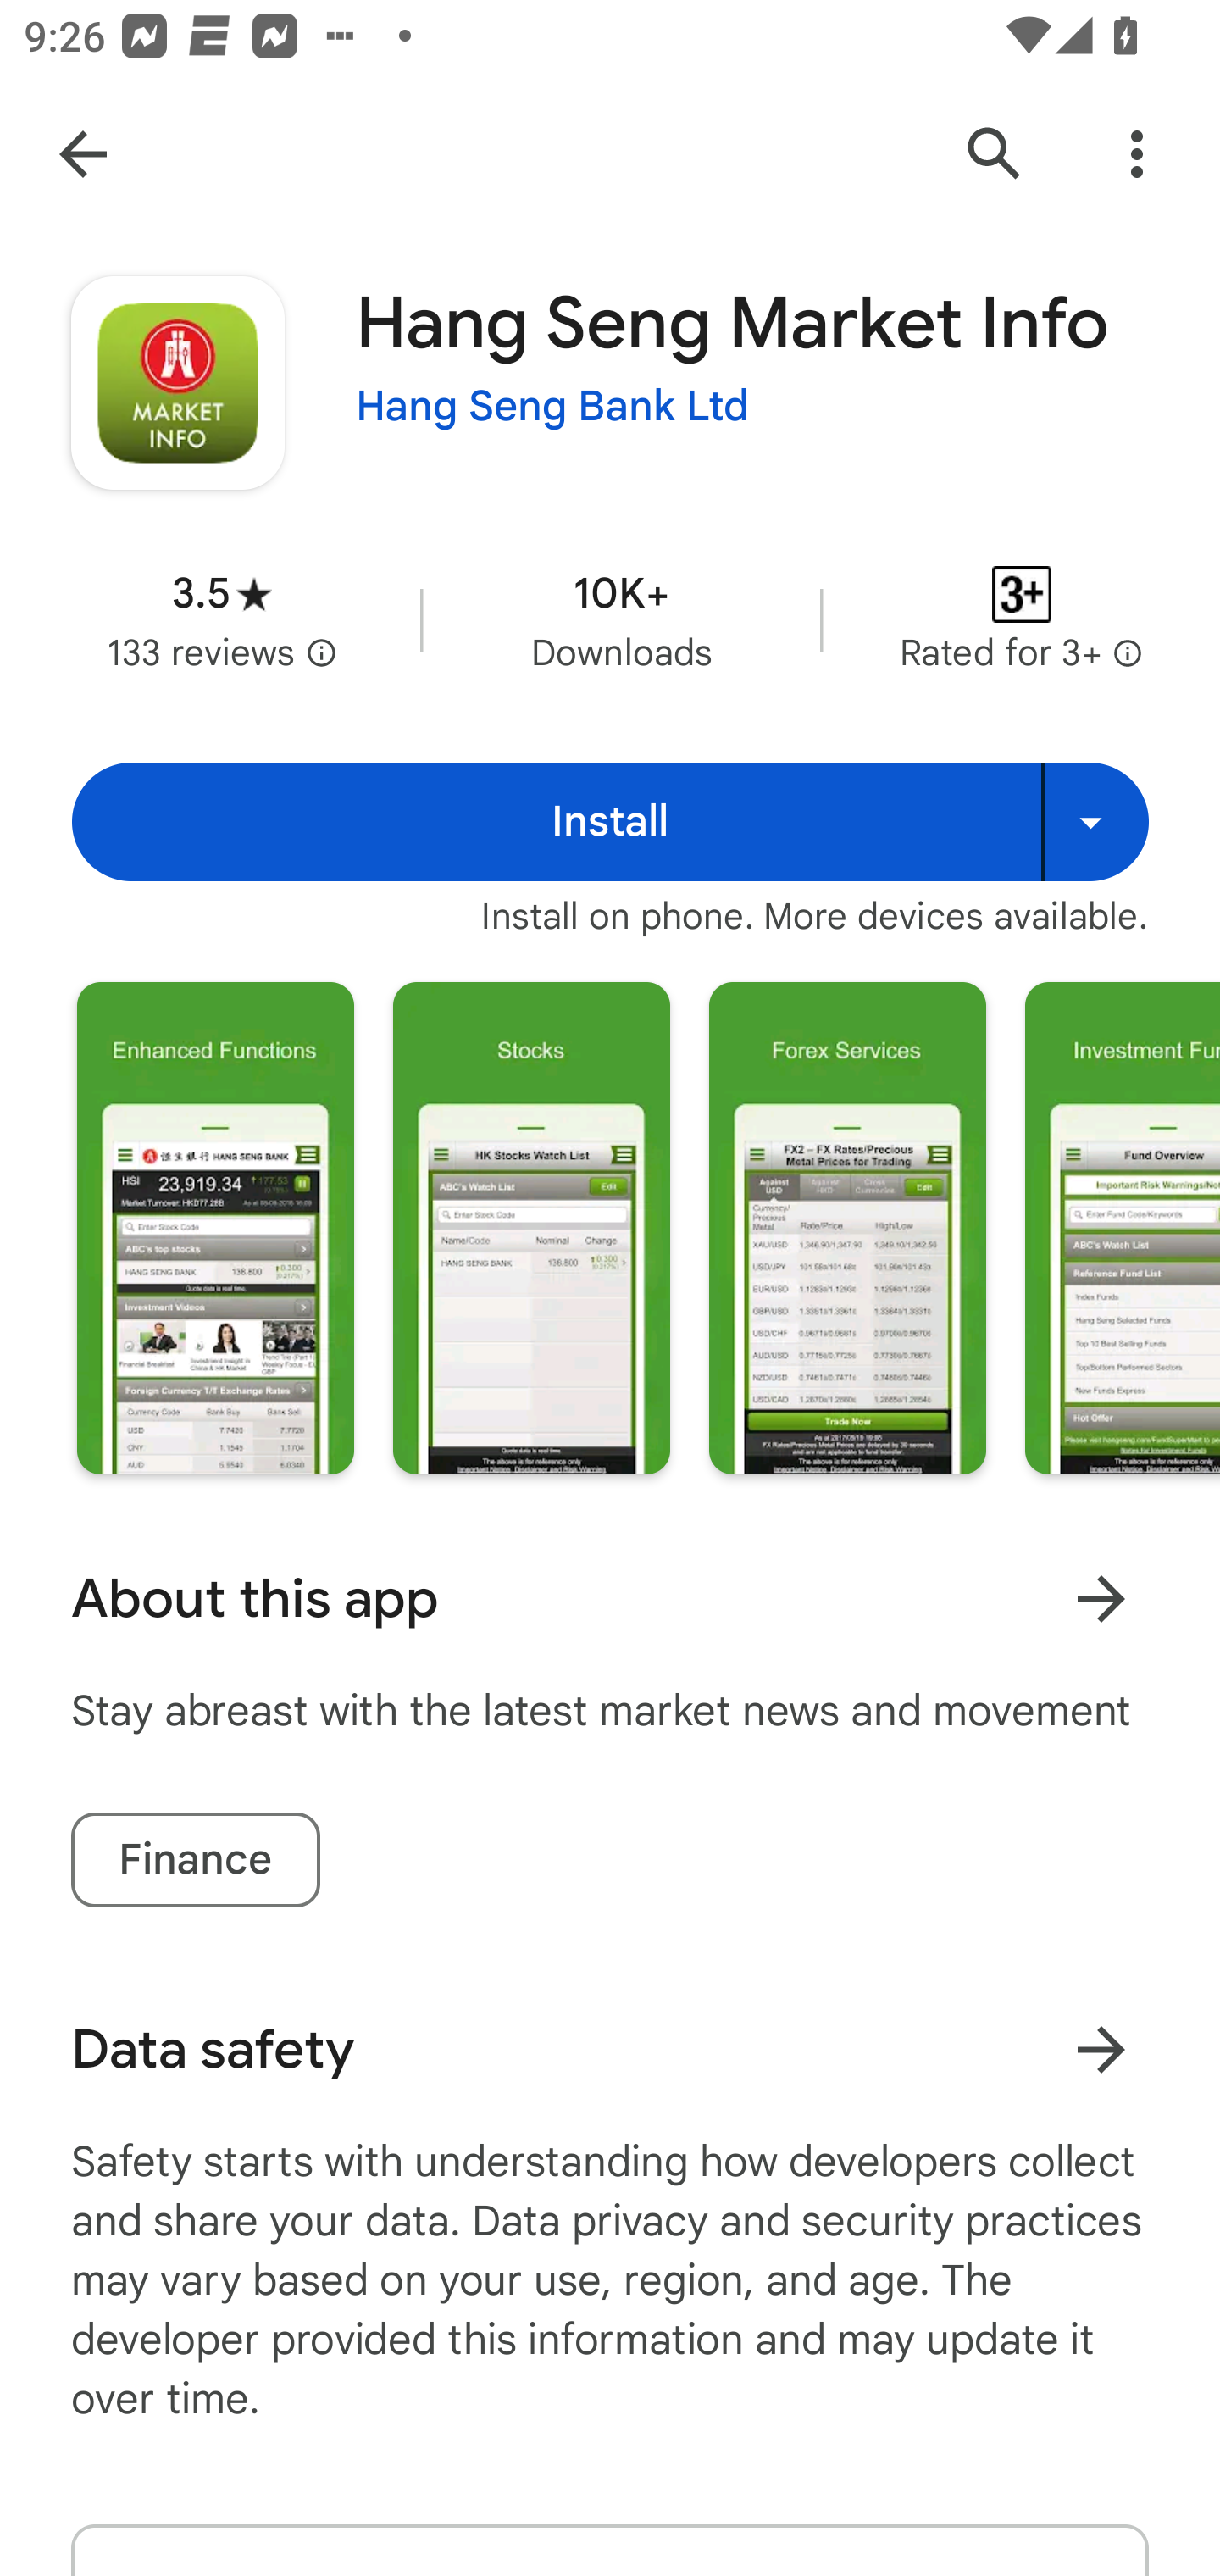 This screenshot has height=2576, width=1220. Describe the element at coordinates (1122, 1227) in the screenshot. I see `Screenshot "4" of "4"` at that location.